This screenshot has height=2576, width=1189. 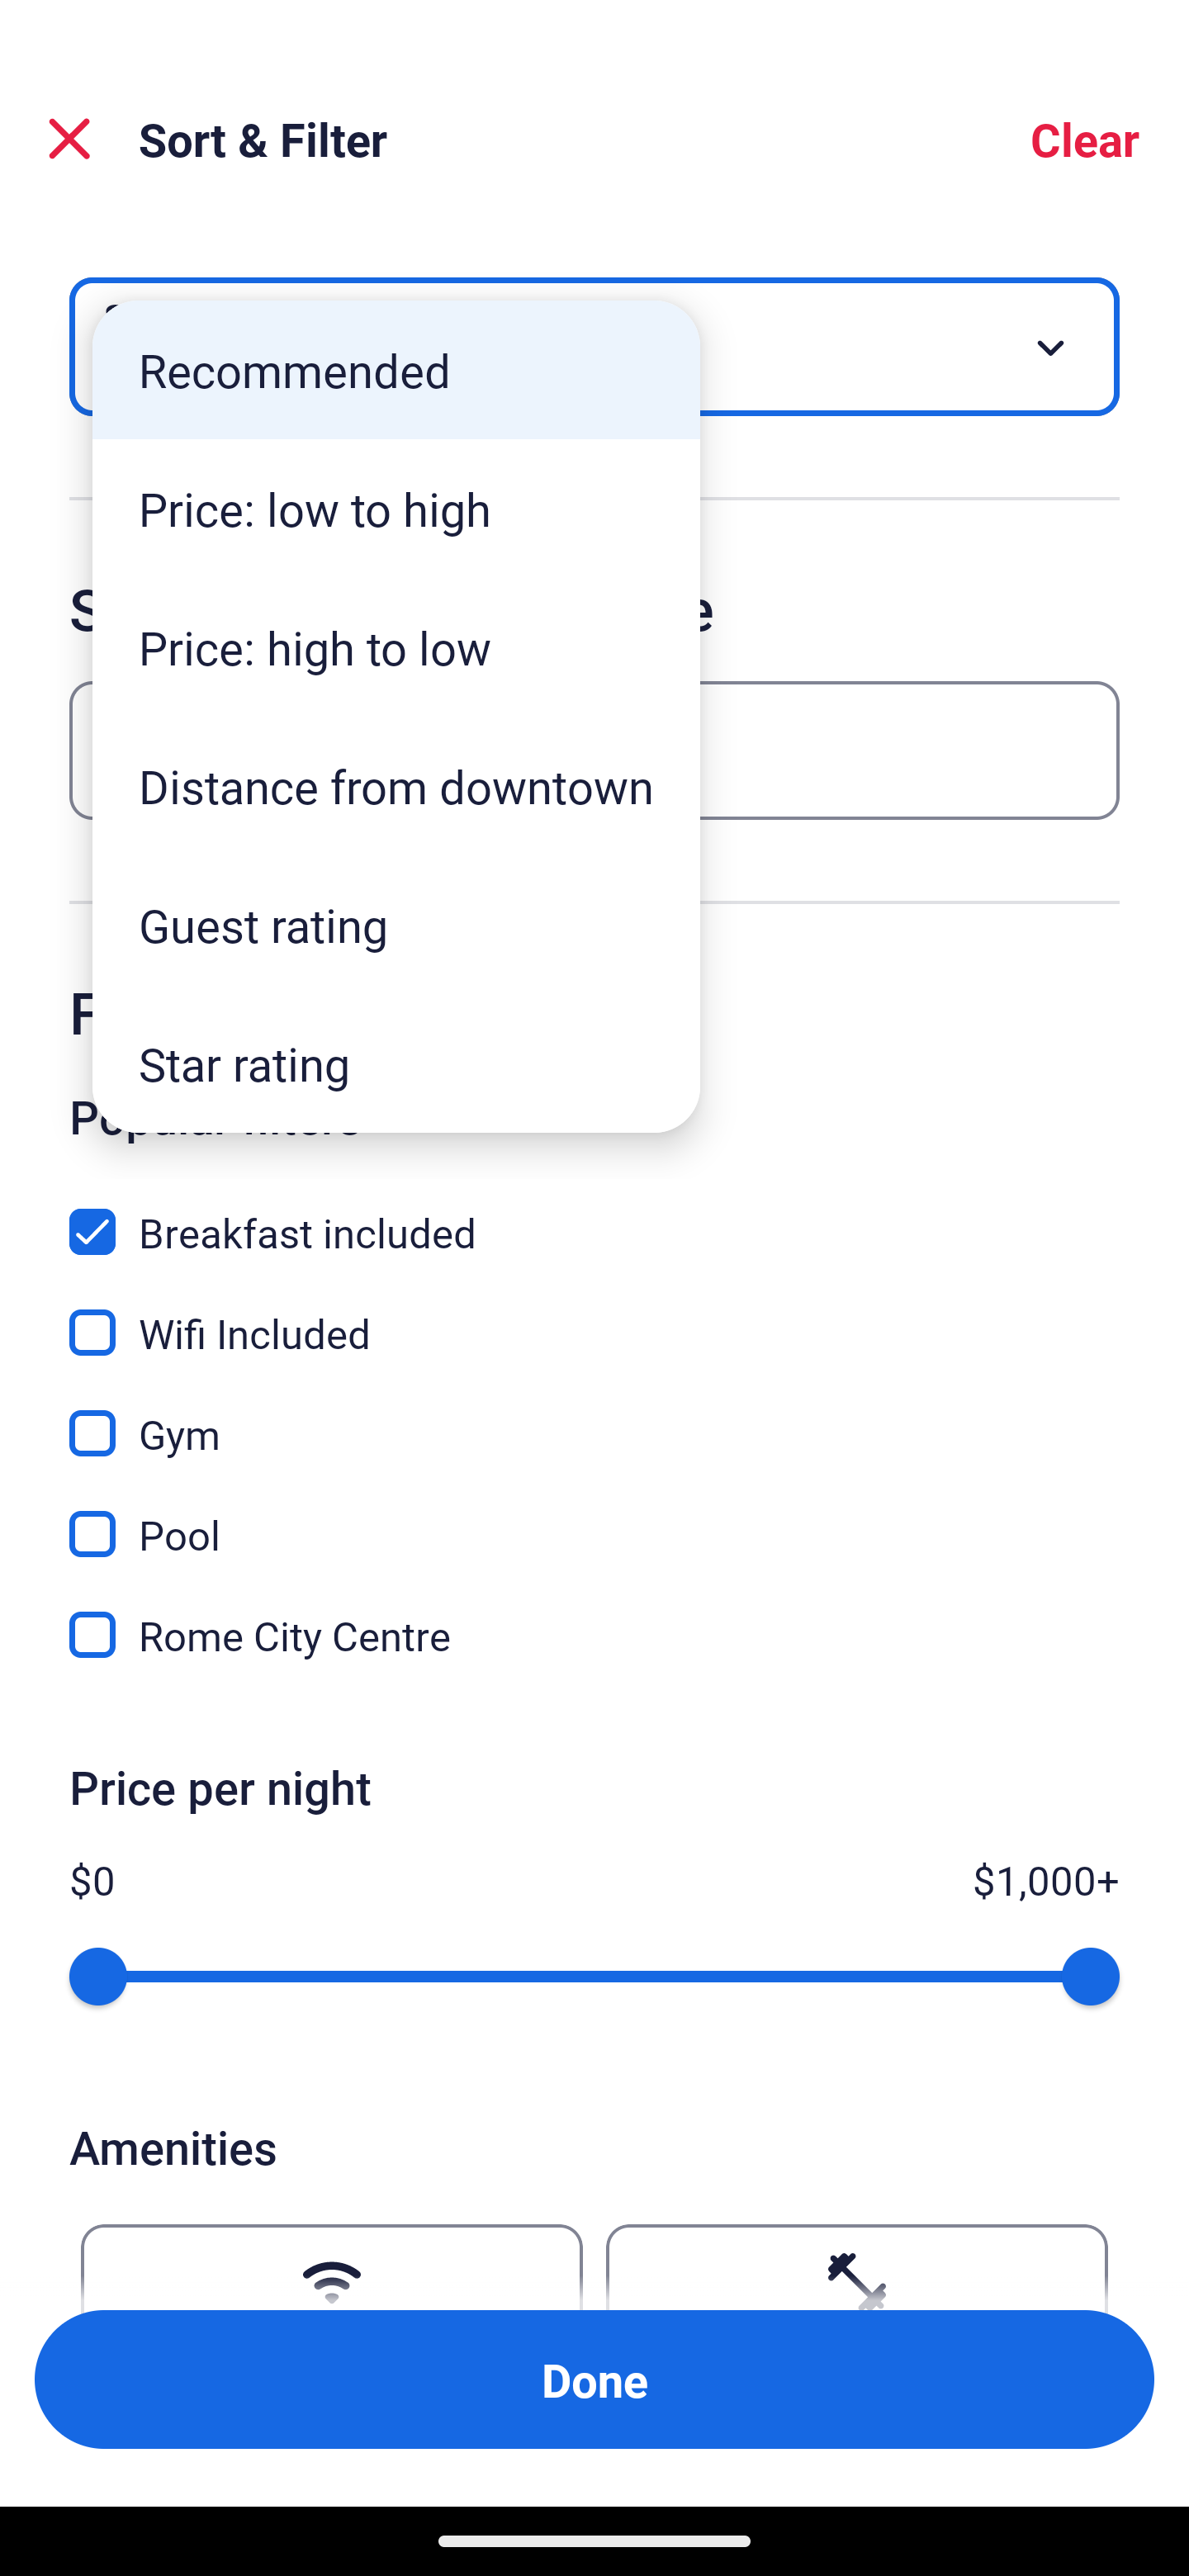 What do you see at coordinates (396, 785) in the screenshot?
I see `Distance from downtown` at bounding box center [396, 785].